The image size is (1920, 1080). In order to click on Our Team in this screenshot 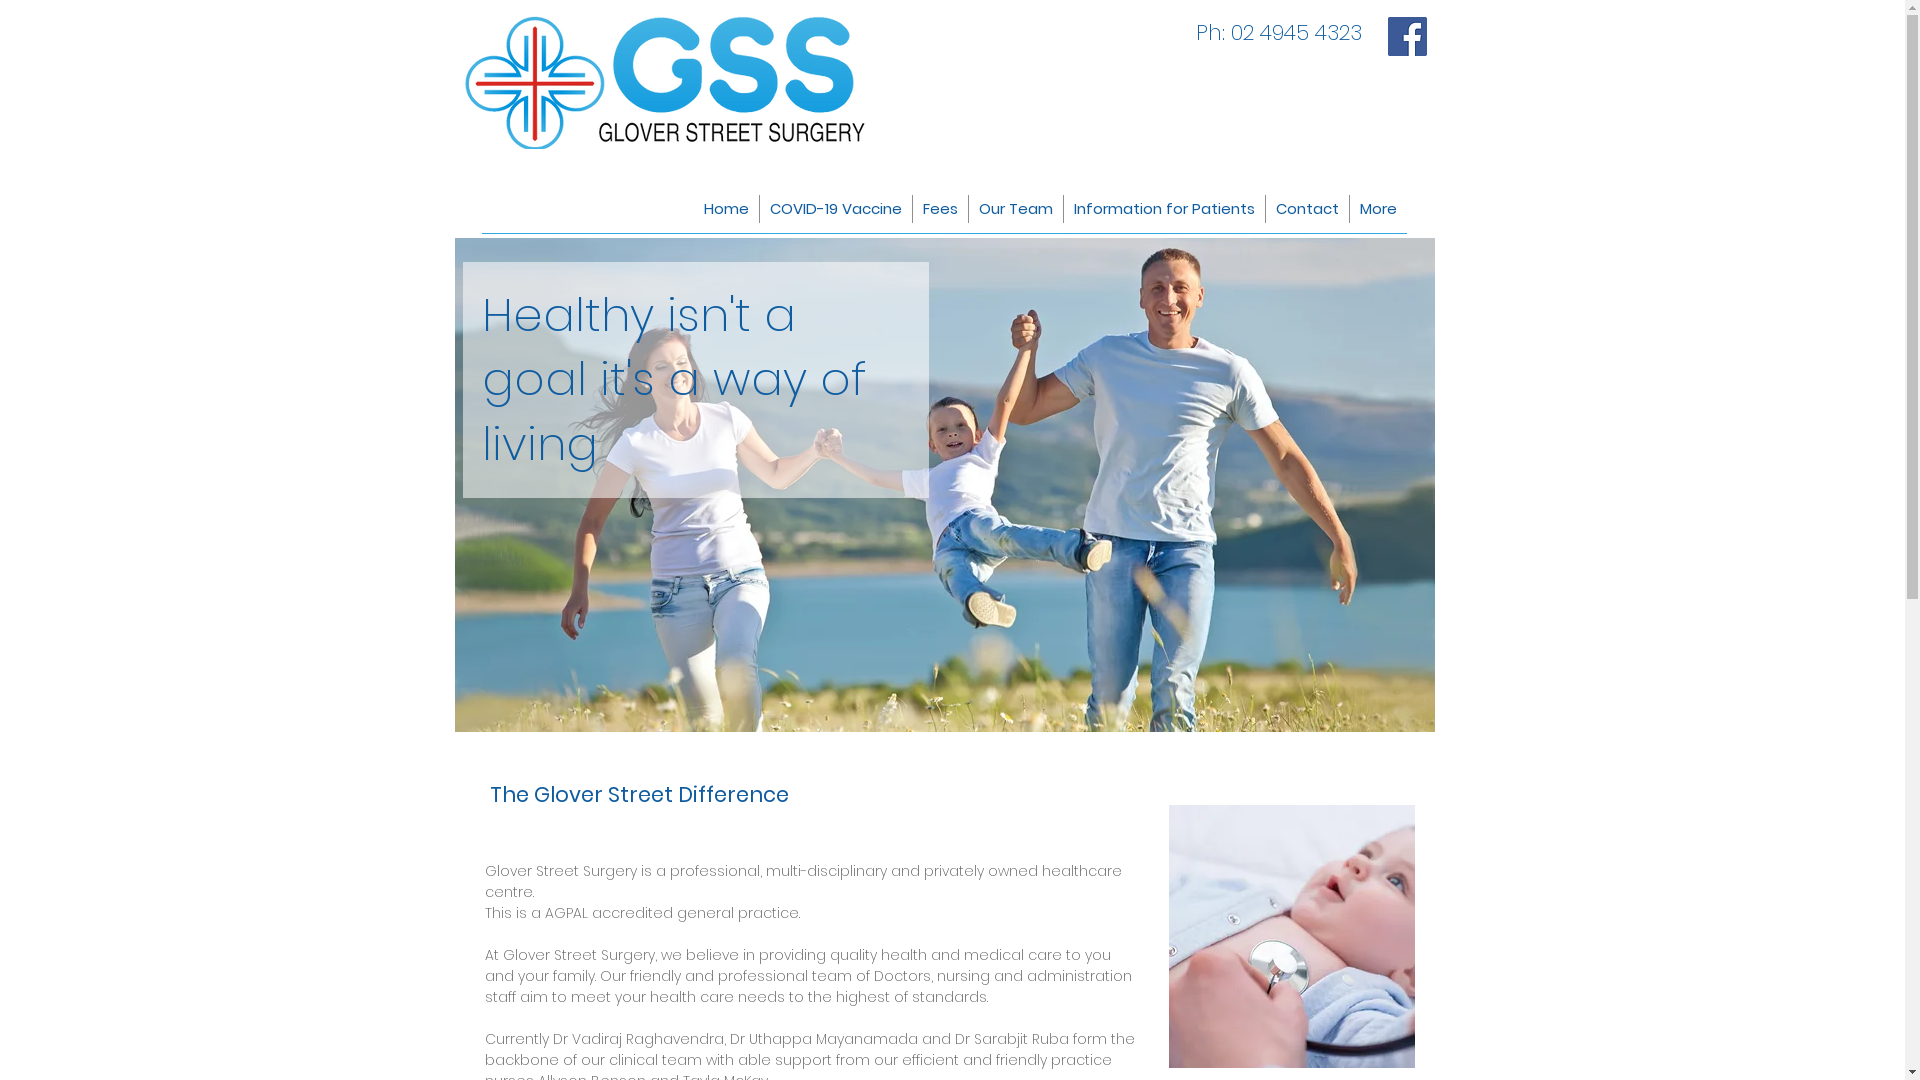, I will do `click(1015, 209)`.